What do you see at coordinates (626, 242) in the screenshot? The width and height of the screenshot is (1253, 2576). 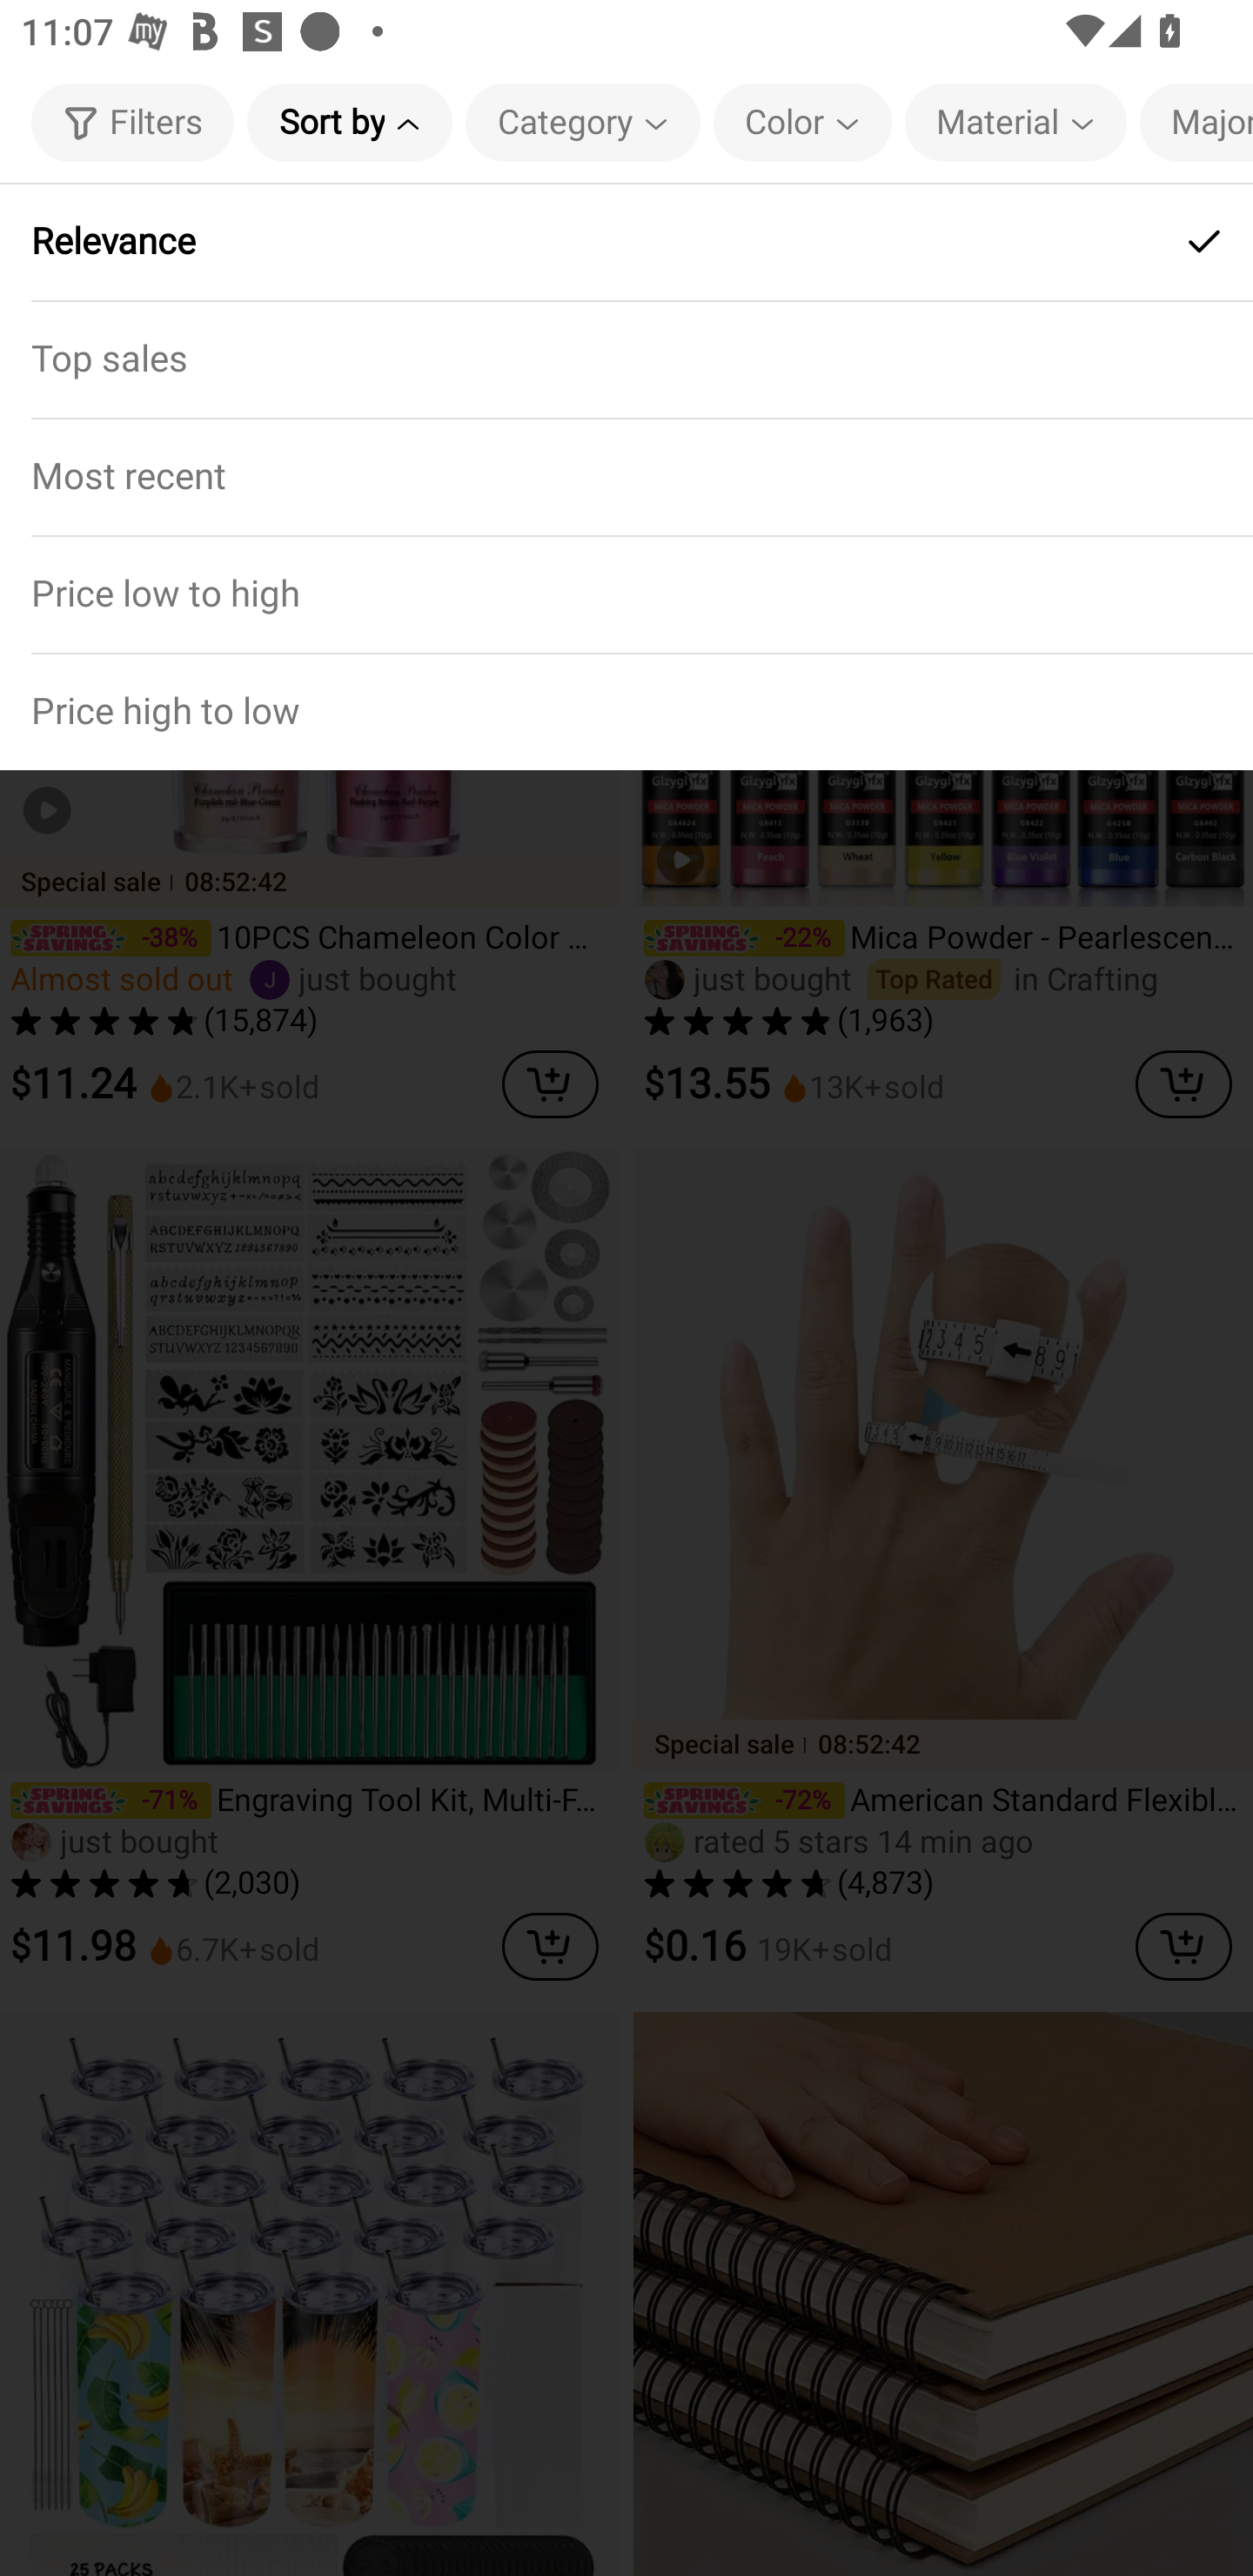 I see `Relevance` at bounding box center [626, 242].